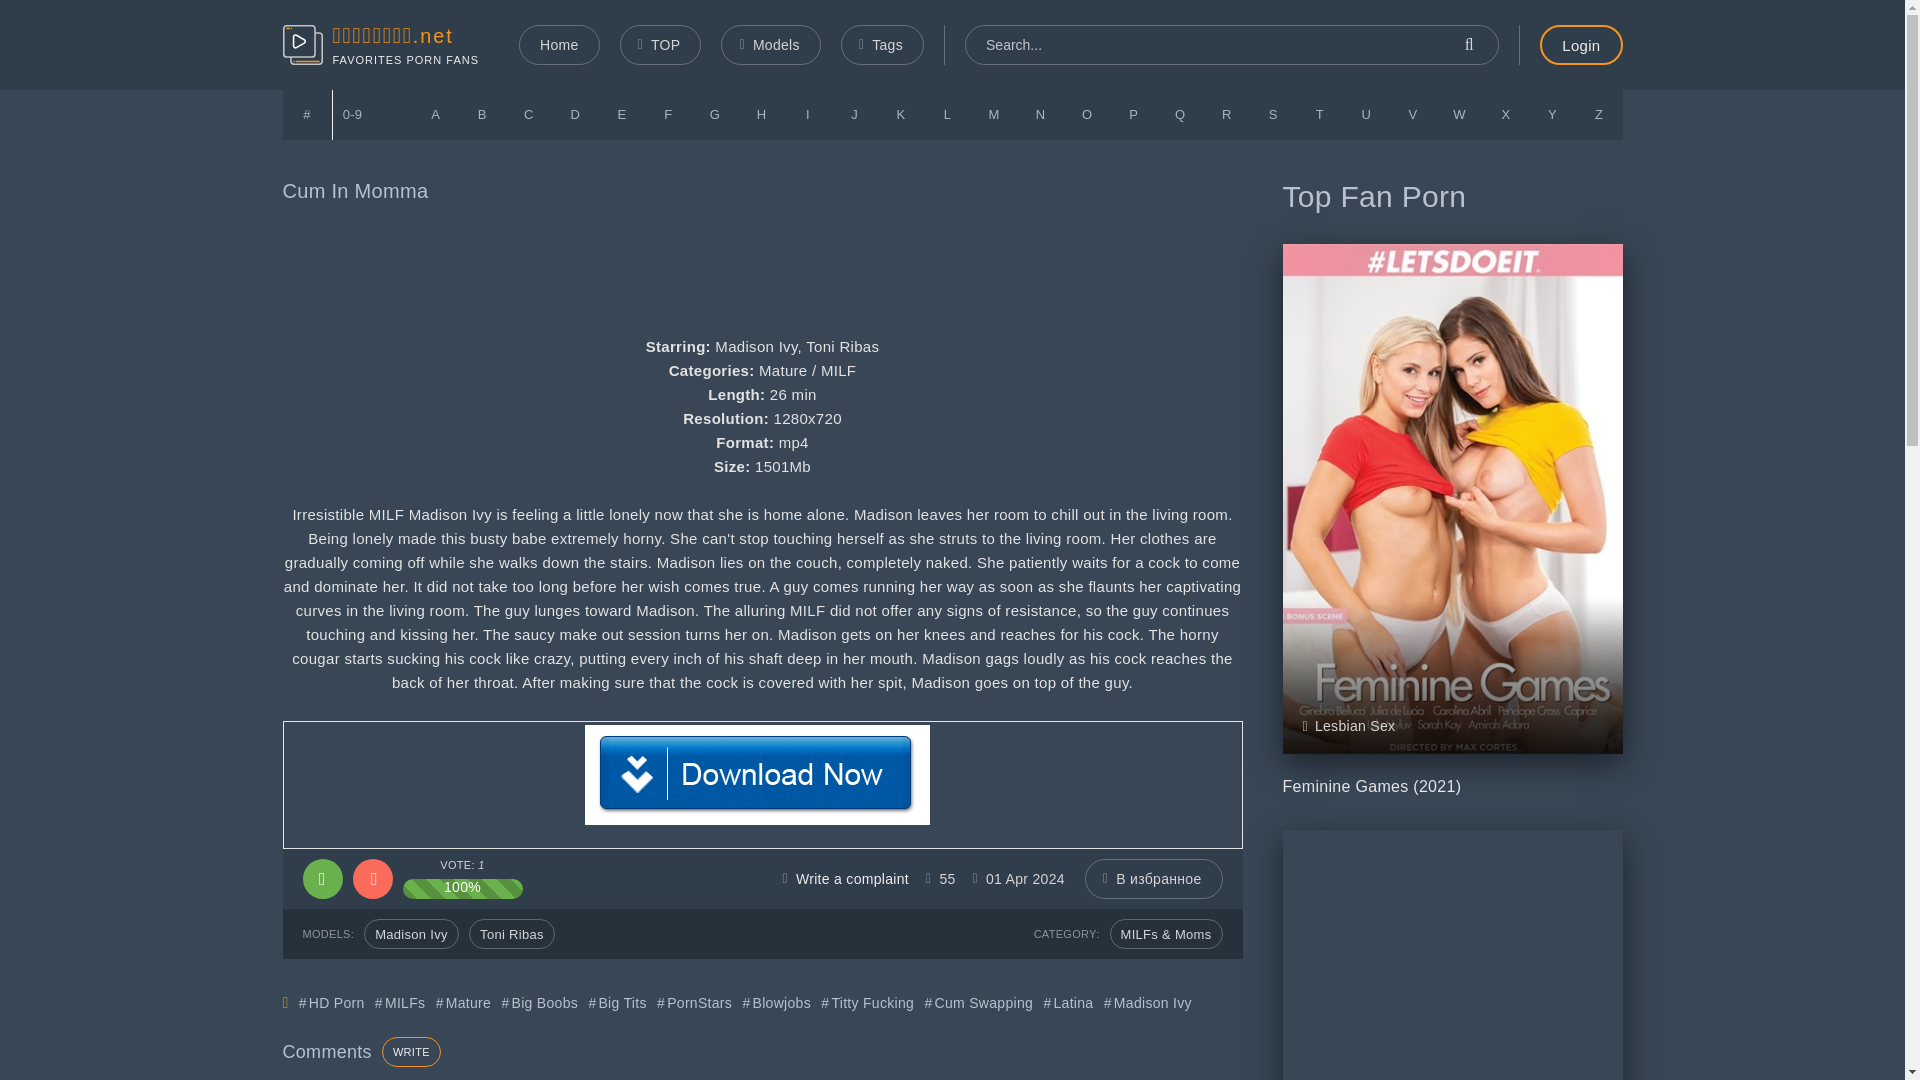 The height and width of the screenshot is (1080, 1920). What do you see at coordinates (994, 114) in the screenshot?
I see `M` at bounding box center [994, 114].